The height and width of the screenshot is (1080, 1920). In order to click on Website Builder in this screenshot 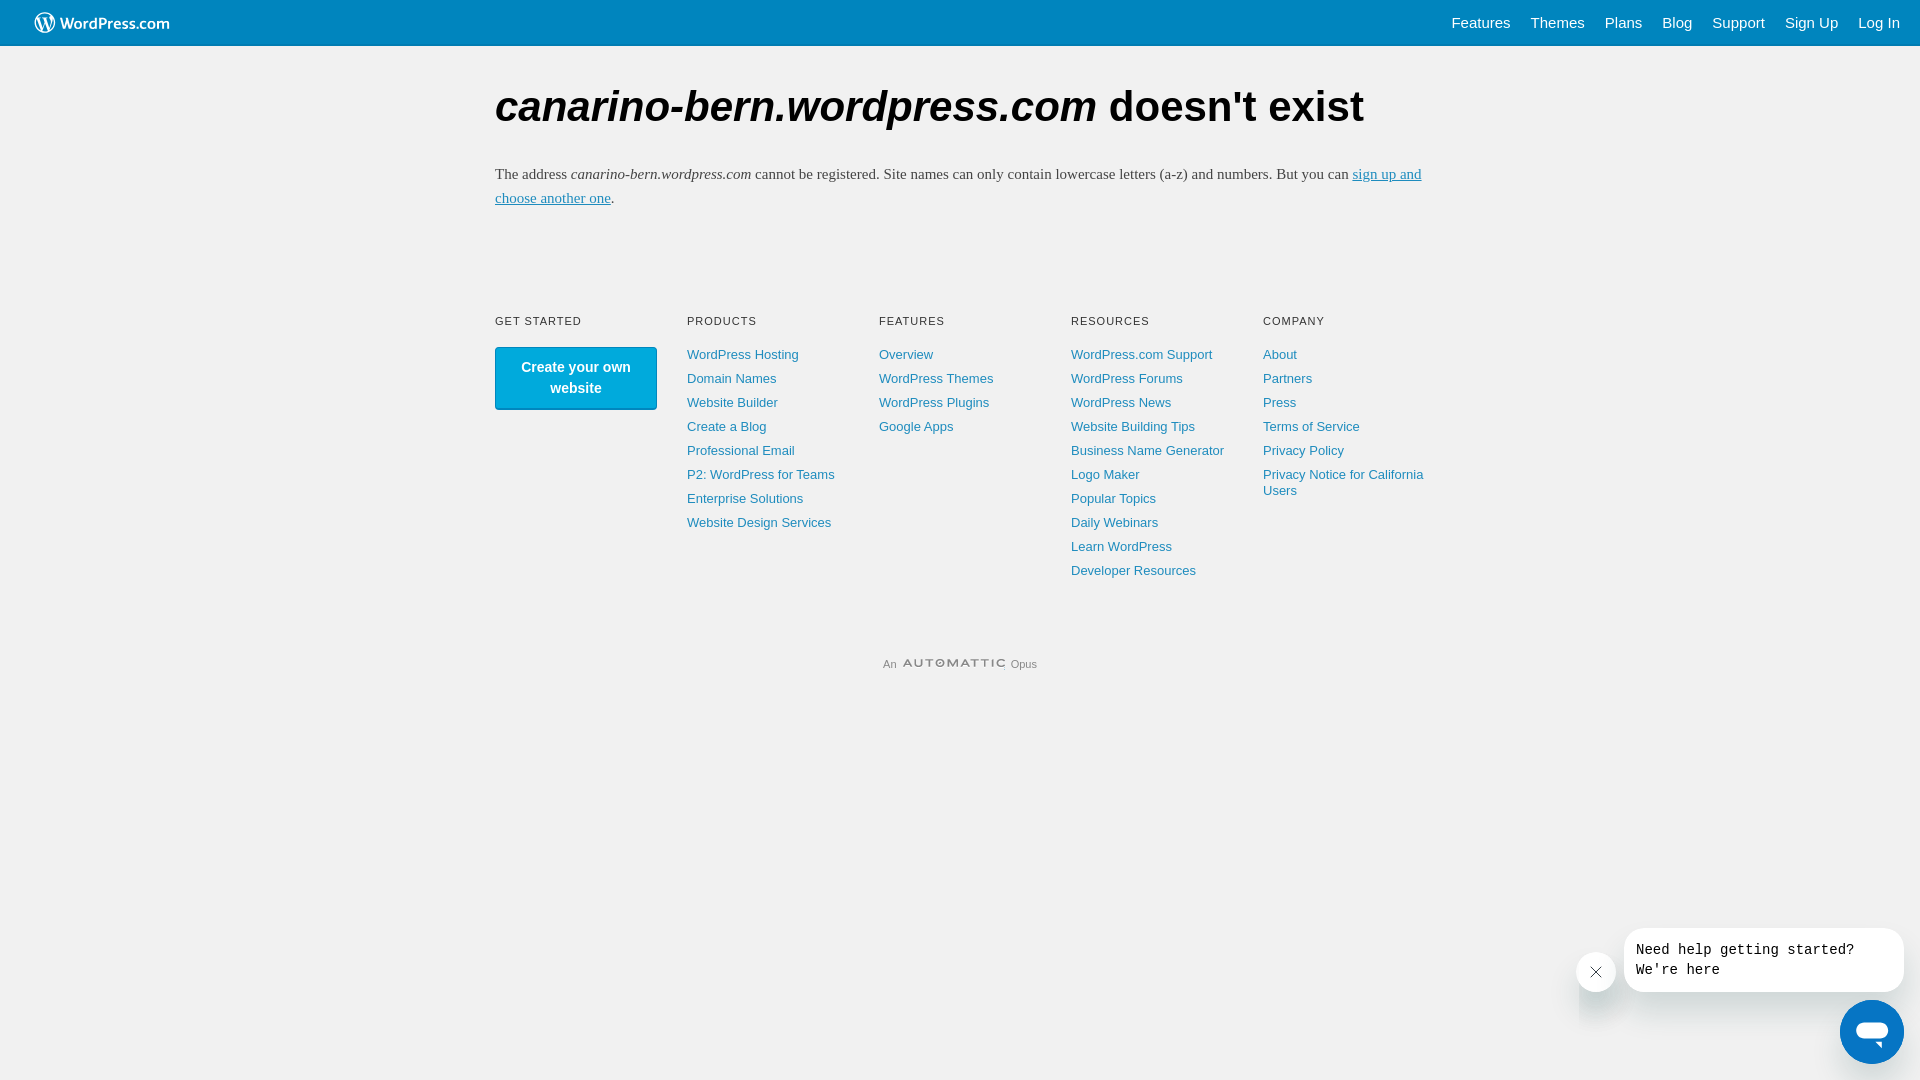, I will do `click(732, 402)`.